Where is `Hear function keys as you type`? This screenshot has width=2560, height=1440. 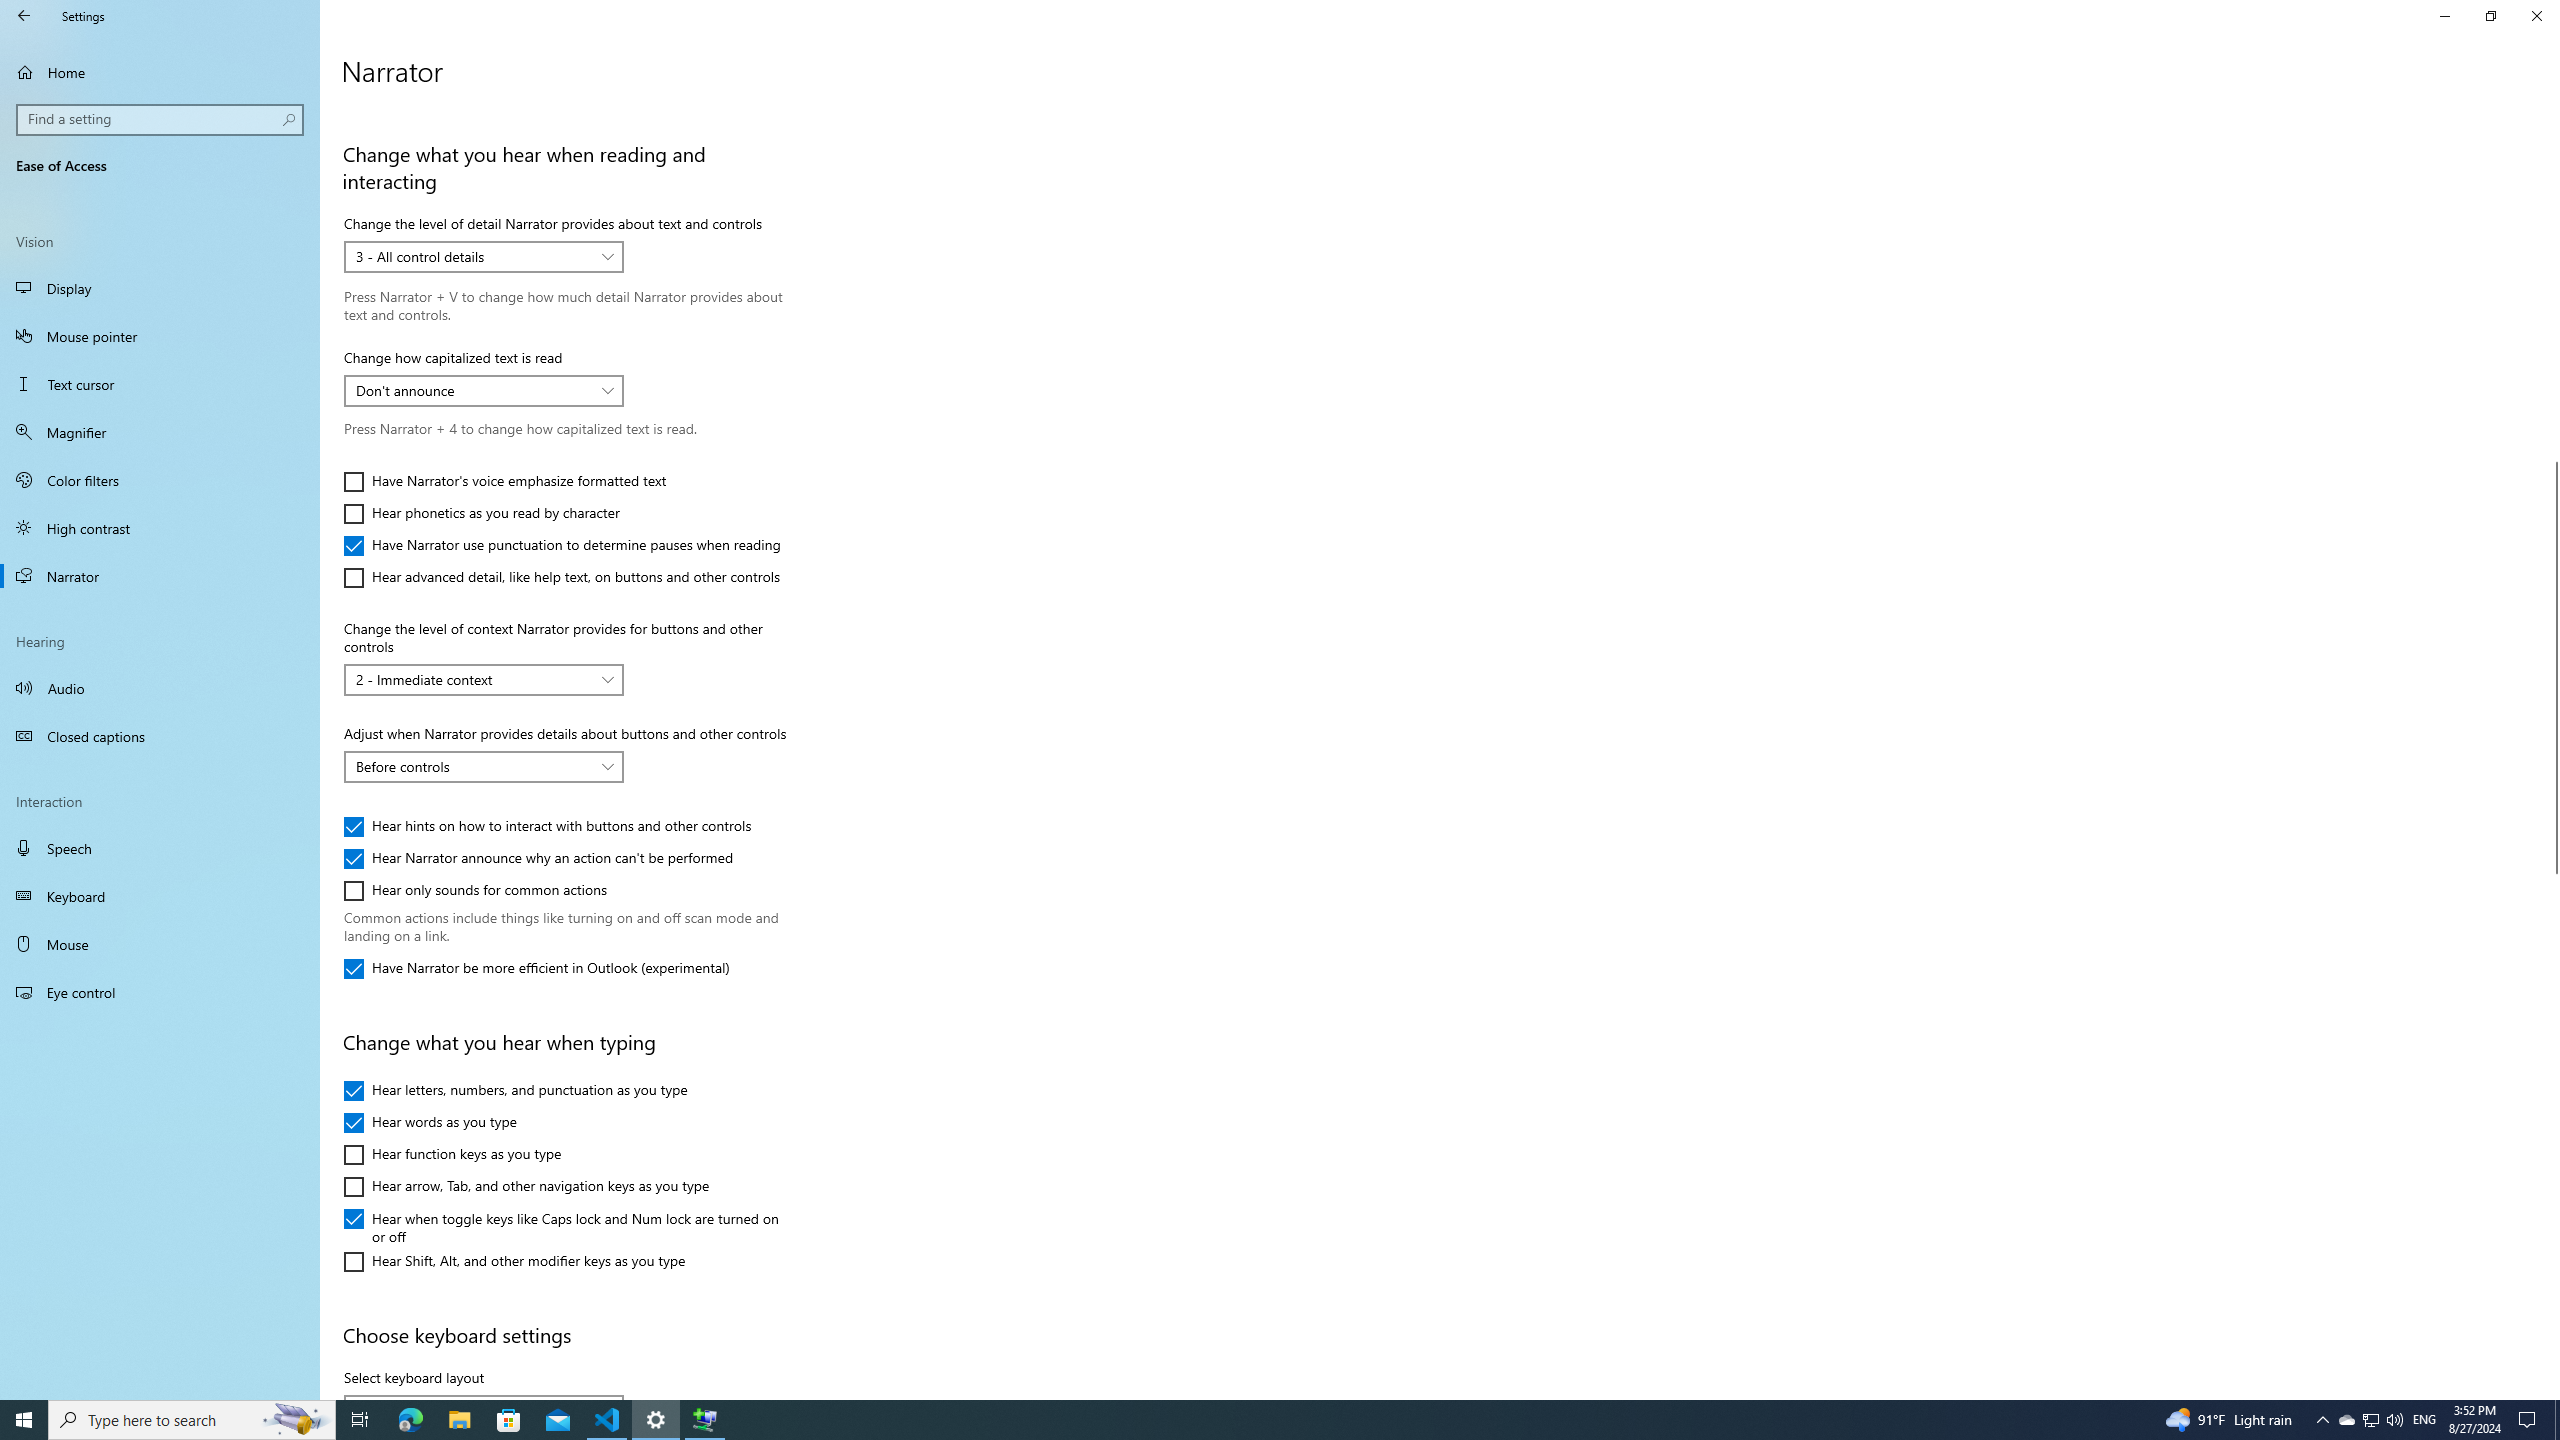 Hear function keys as you type is located at coordinates (453, 1154).